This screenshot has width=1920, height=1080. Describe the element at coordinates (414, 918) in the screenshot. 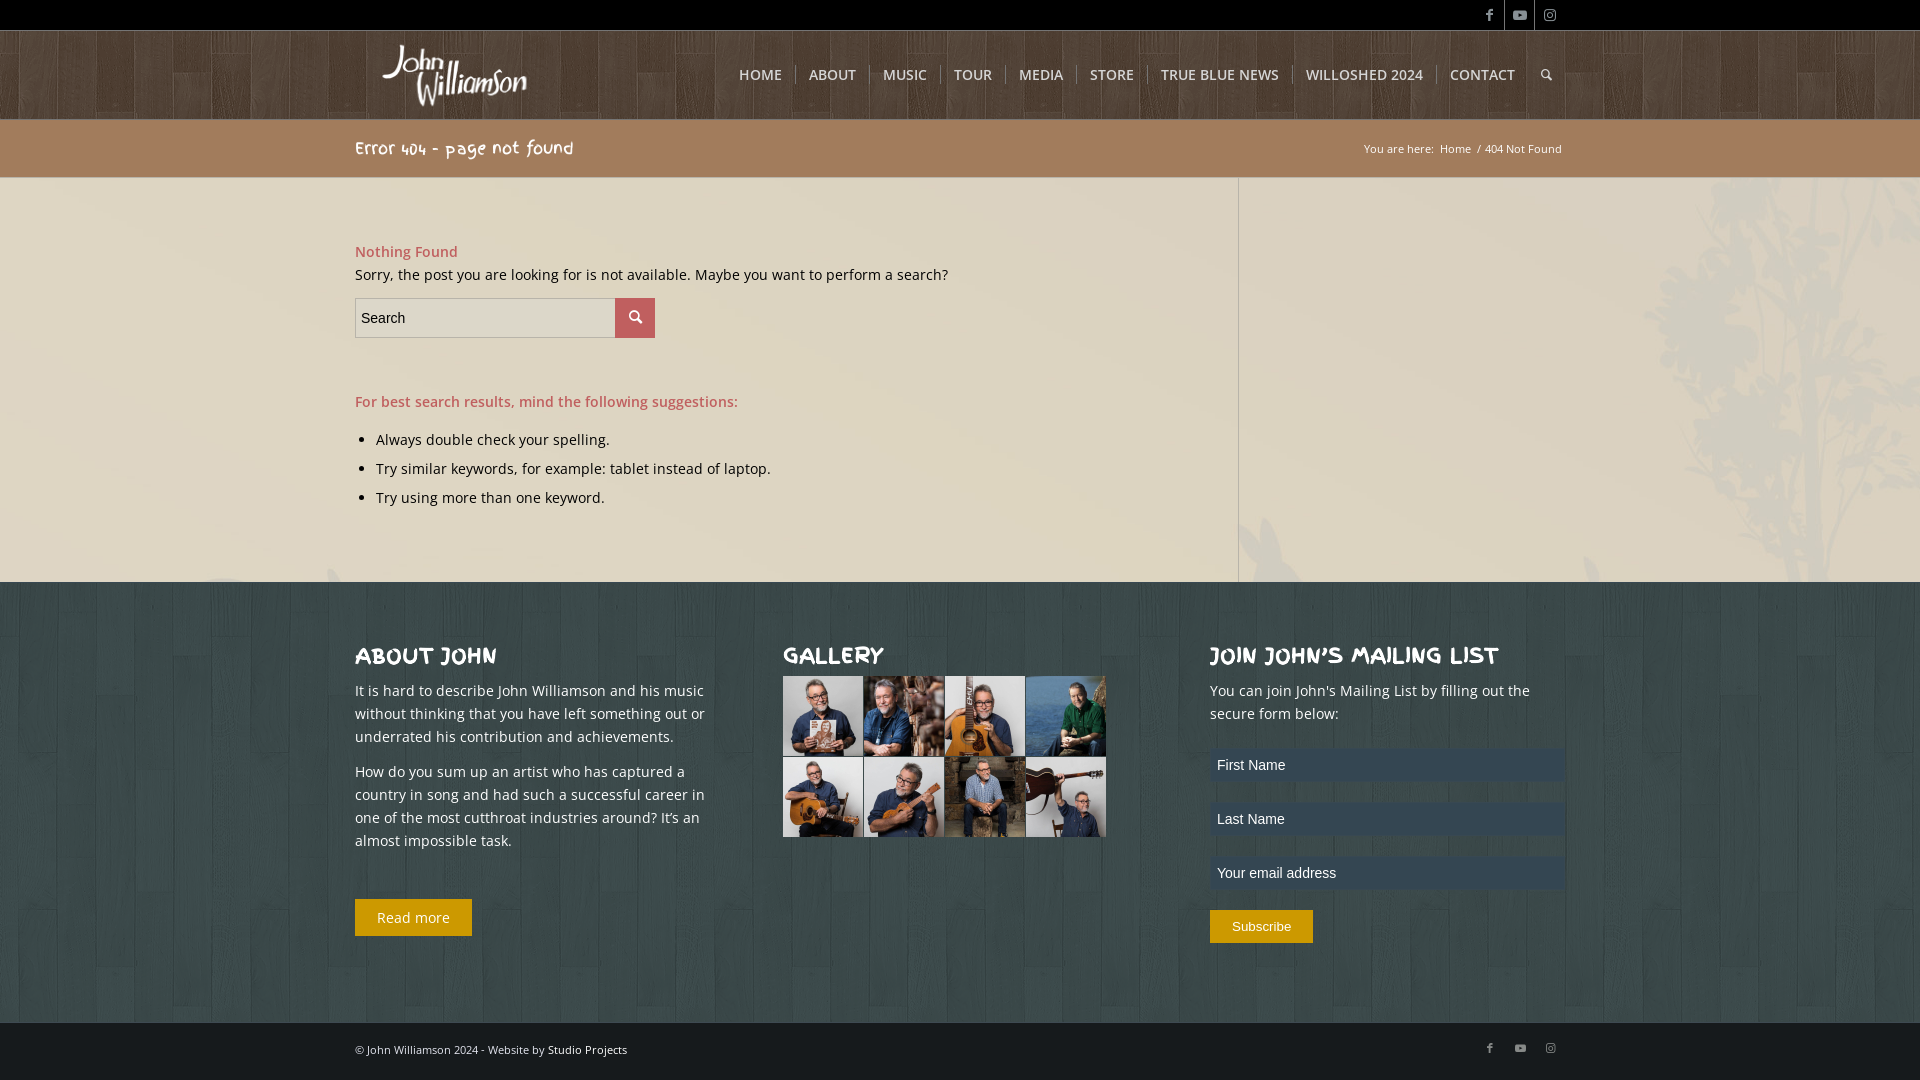

I see `Read more` at that location.